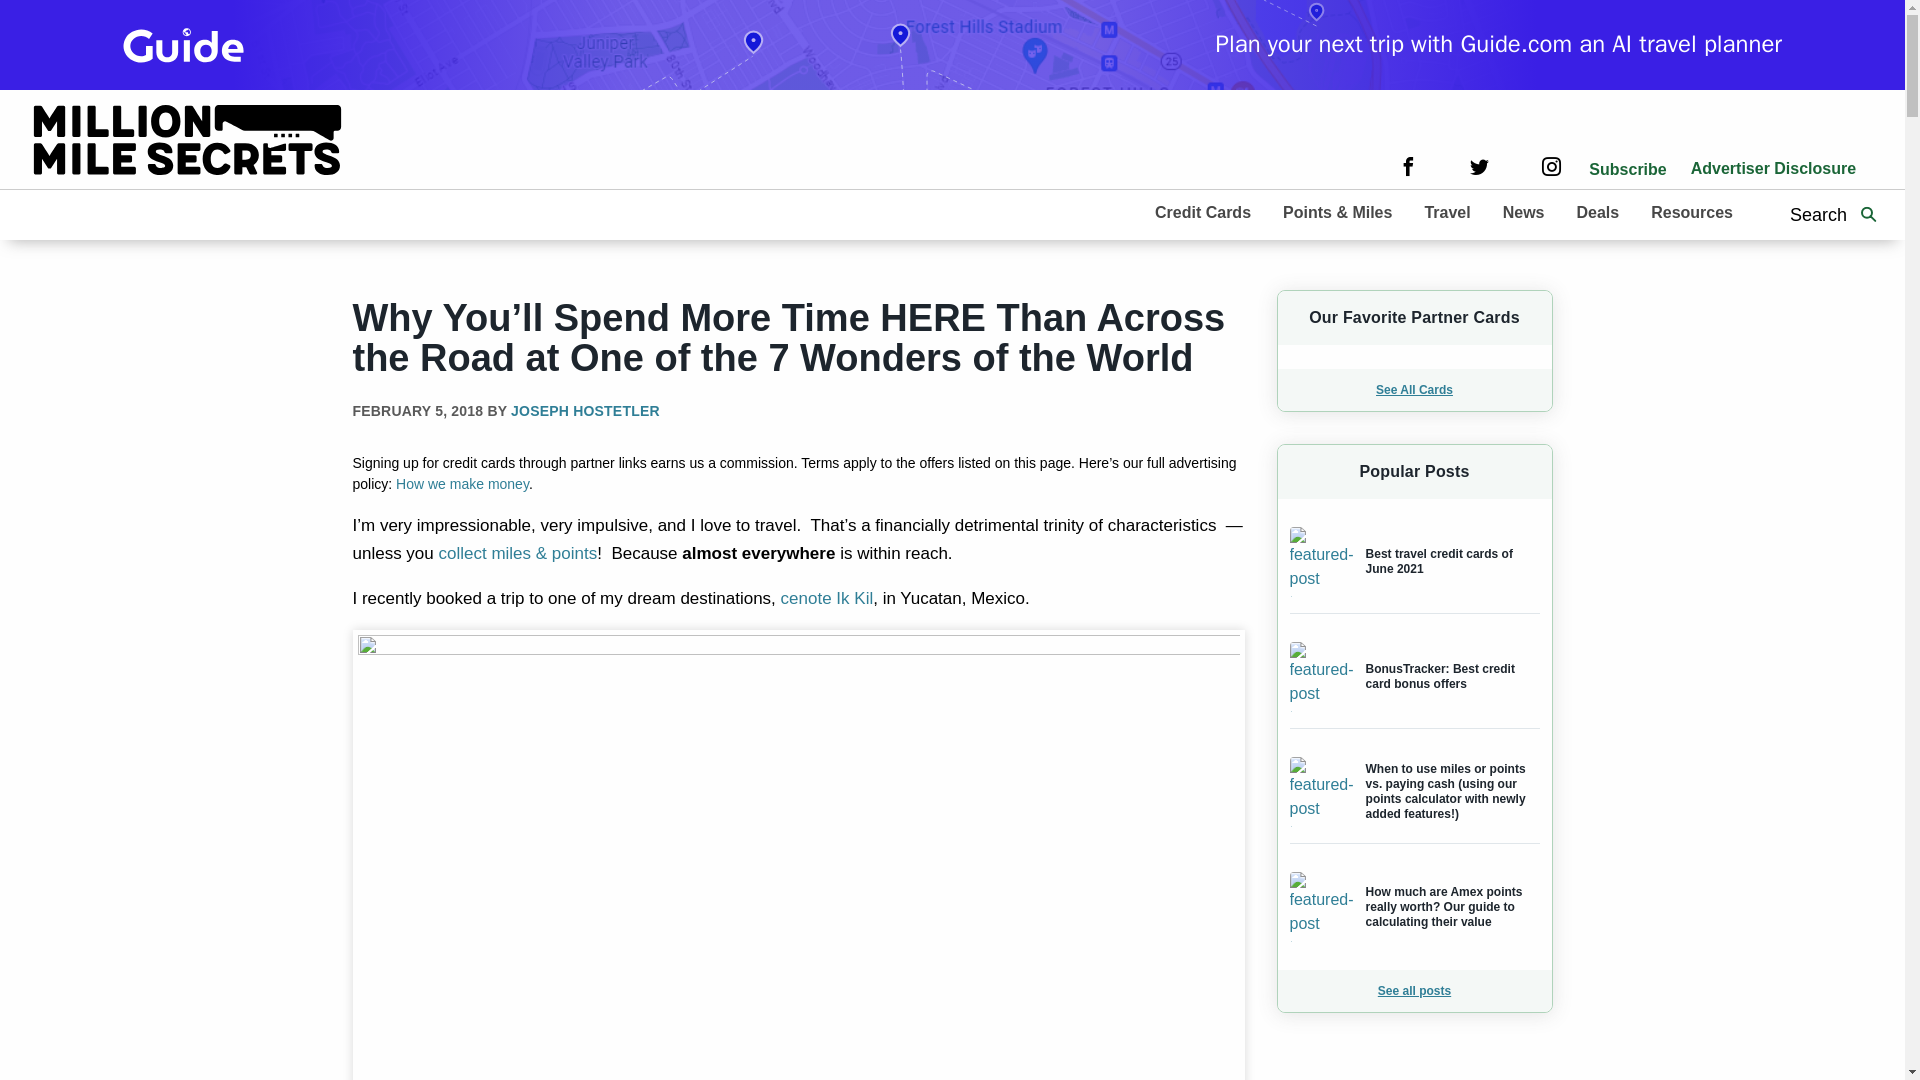  What do you see at coordinates (585, 410) in the screenshot?
I see `JOSEPH HOSTETLER` at bounding box center [585, 410].